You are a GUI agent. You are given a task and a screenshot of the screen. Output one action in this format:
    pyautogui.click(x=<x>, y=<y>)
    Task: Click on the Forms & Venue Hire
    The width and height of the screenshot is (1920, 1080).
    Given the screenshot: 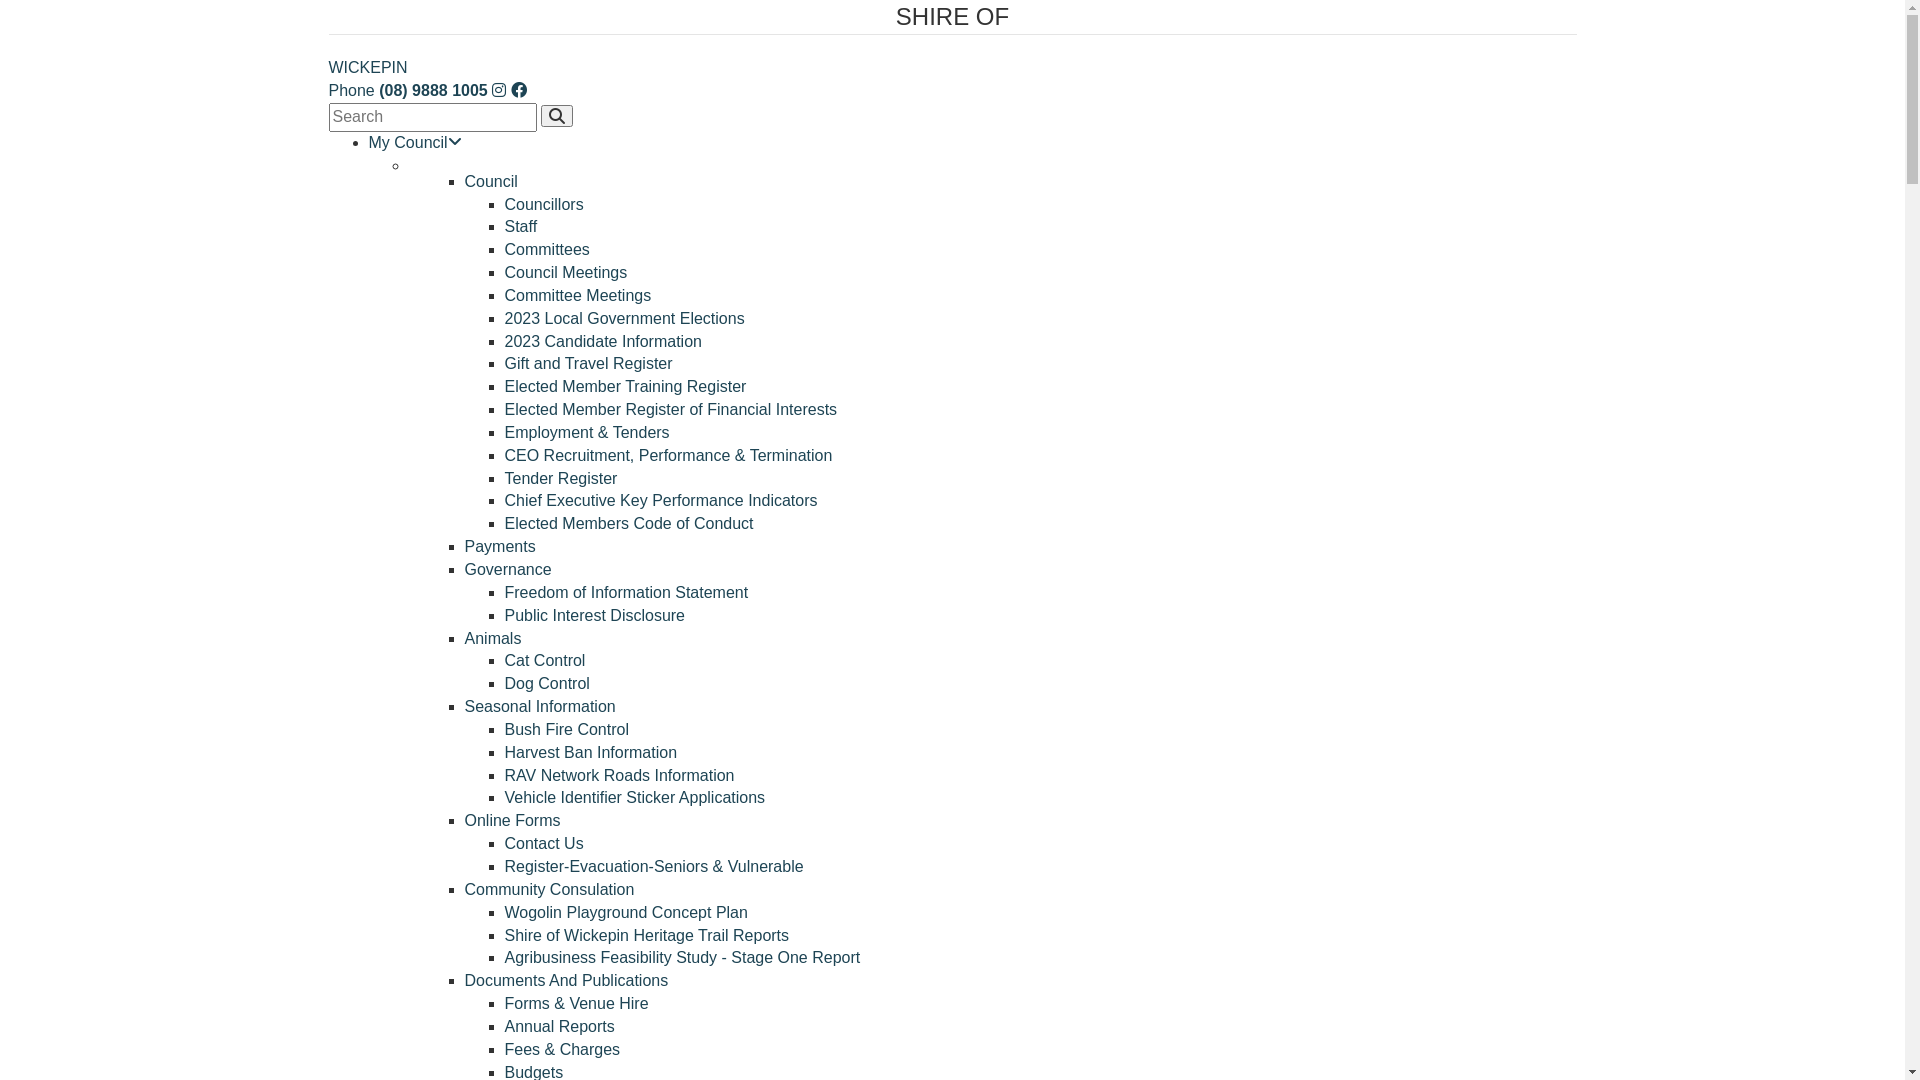 What is the action you would take?
    pyautogui.click(x=576, y=1004)
    